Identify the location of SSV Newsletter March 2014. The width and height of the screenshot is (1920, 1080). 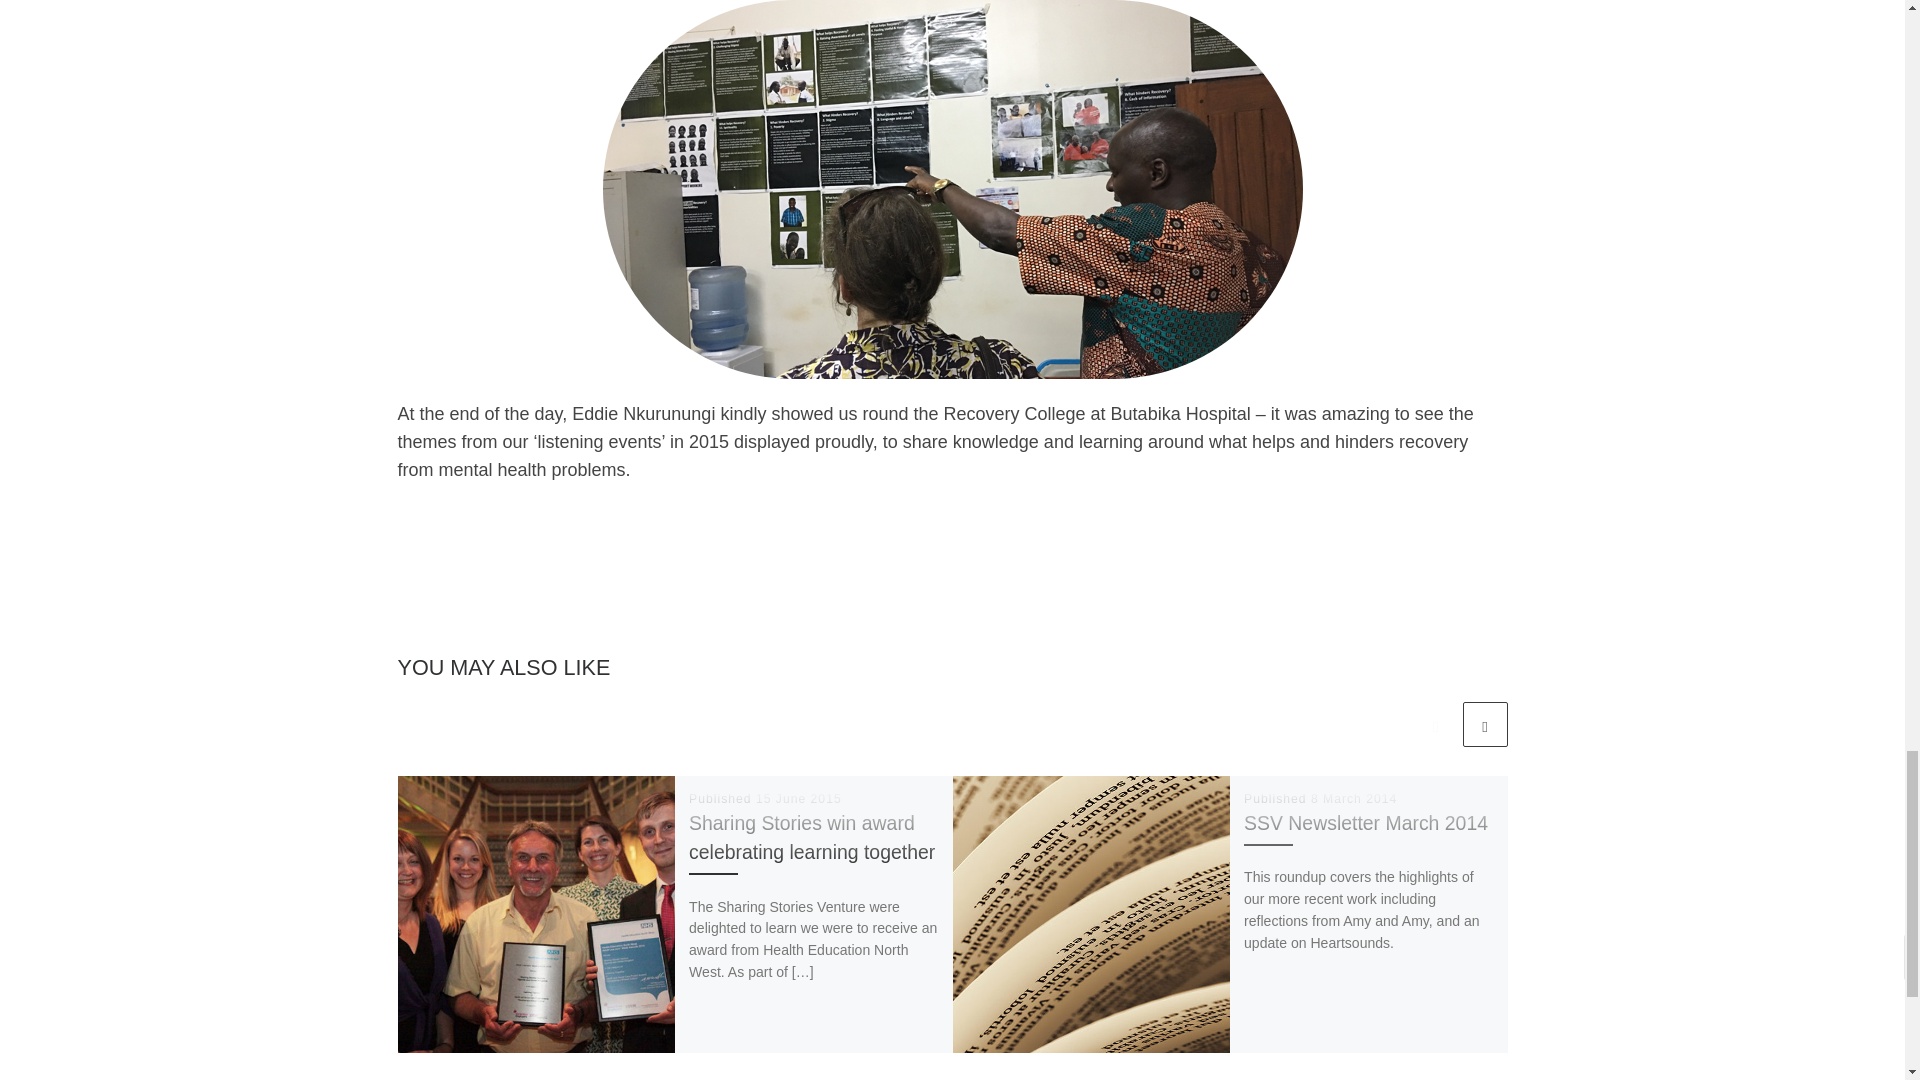
(1366, 822).